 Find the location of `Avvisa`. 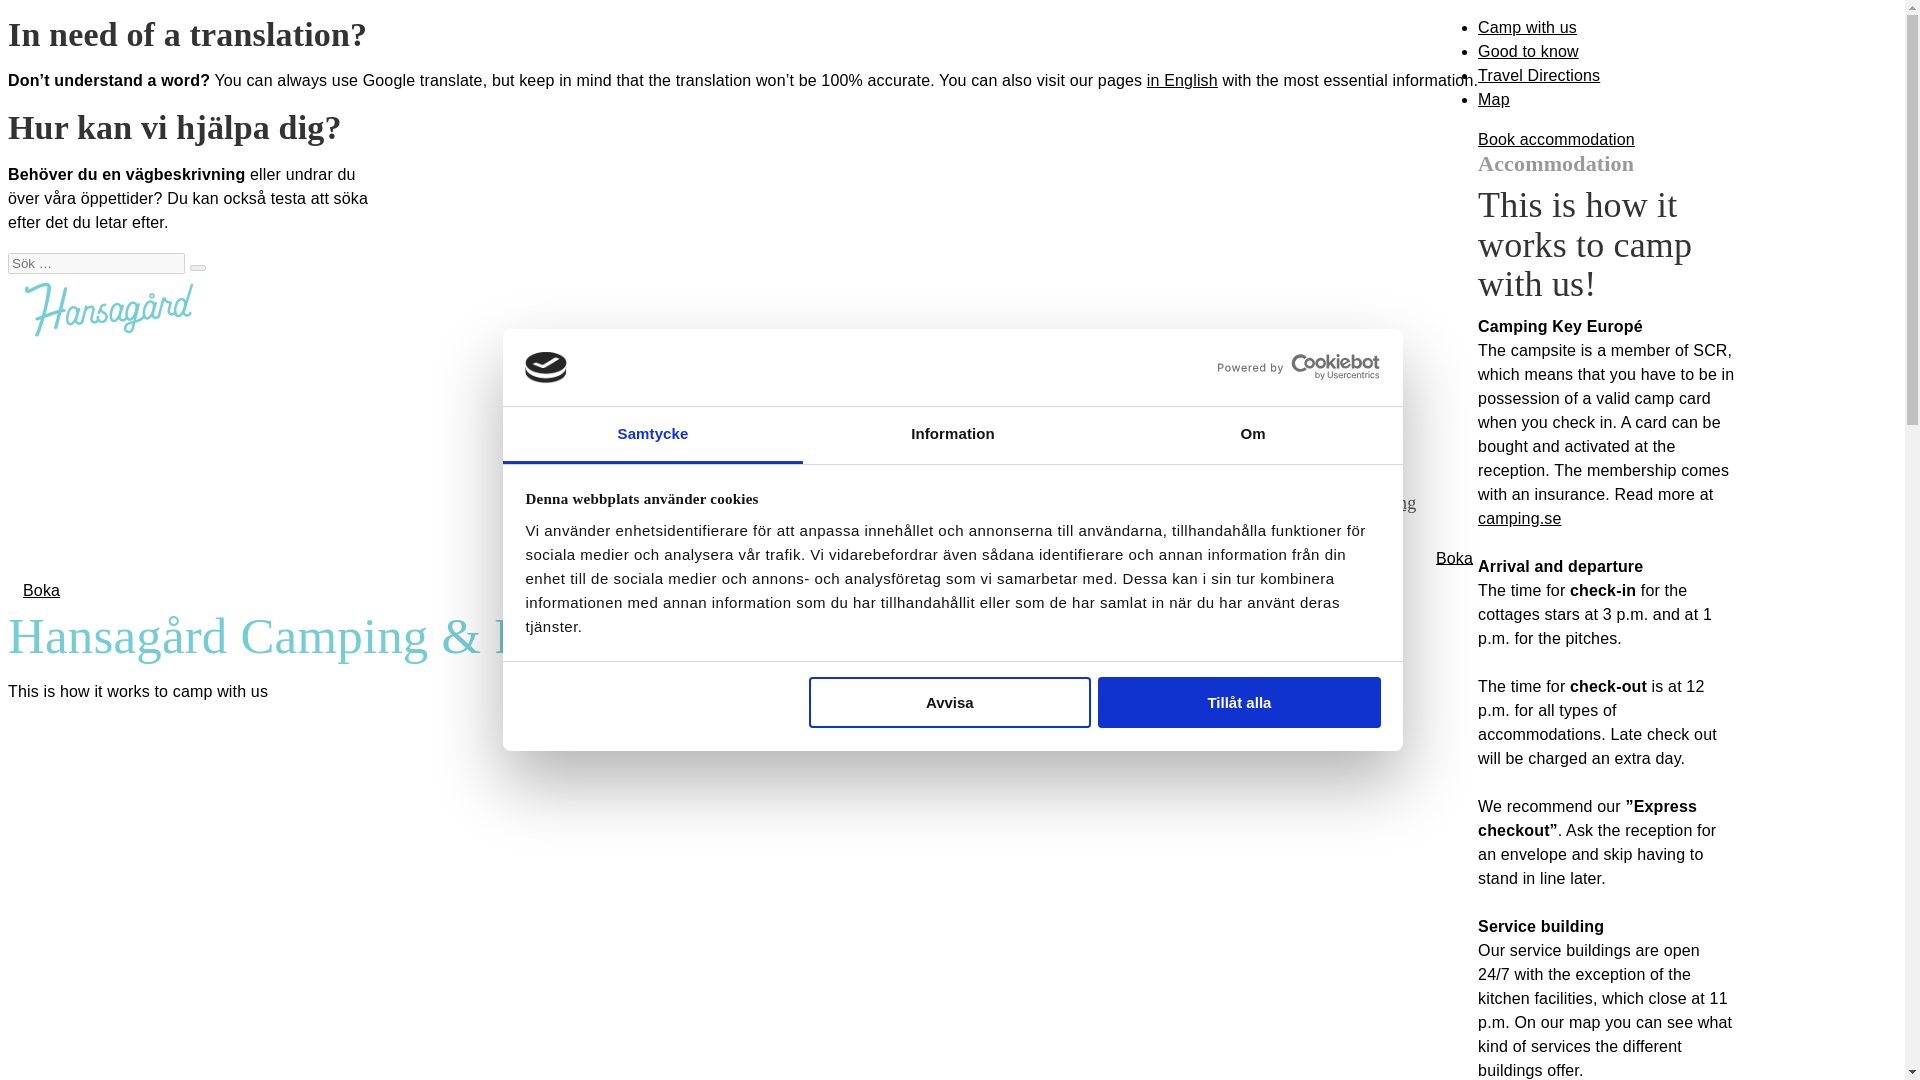

Avvisa is located at coordinates (949, 702).